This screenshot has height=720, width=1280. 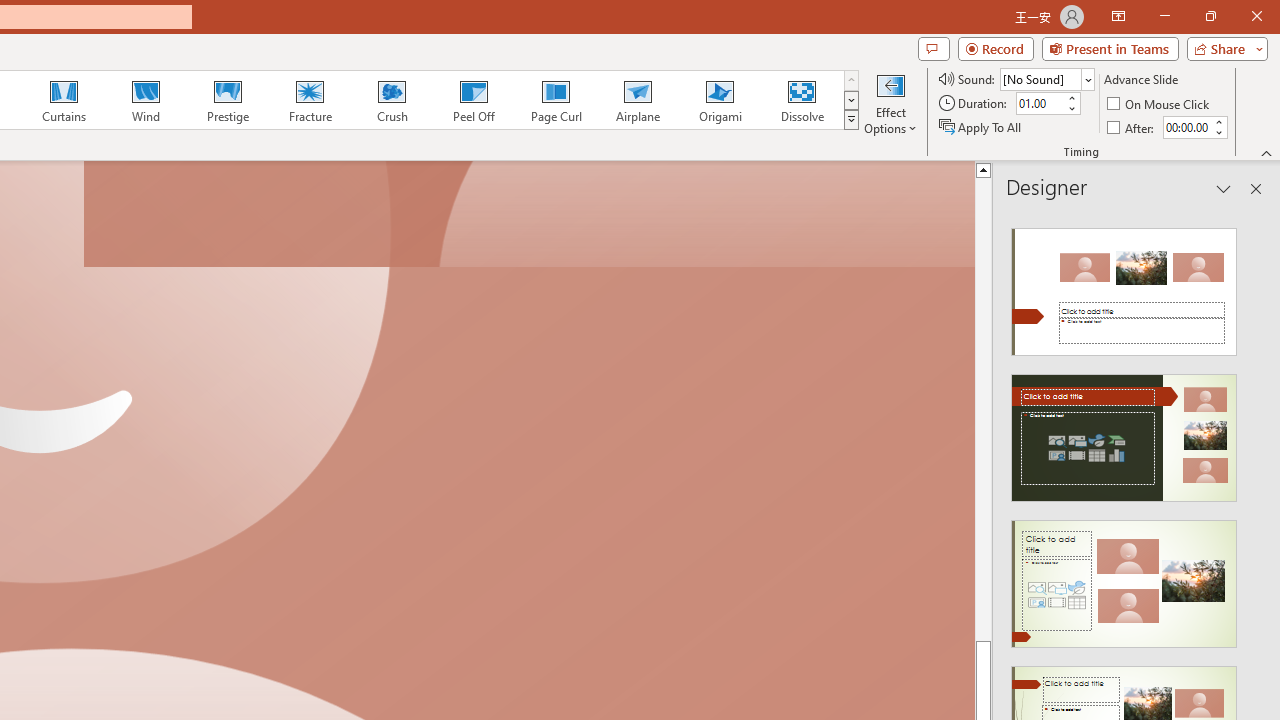 What do you see at coordinates (1124, 286) in the screenshot?
I see `Recommended Design: Design Idea` at bounding box center [1124, 286].